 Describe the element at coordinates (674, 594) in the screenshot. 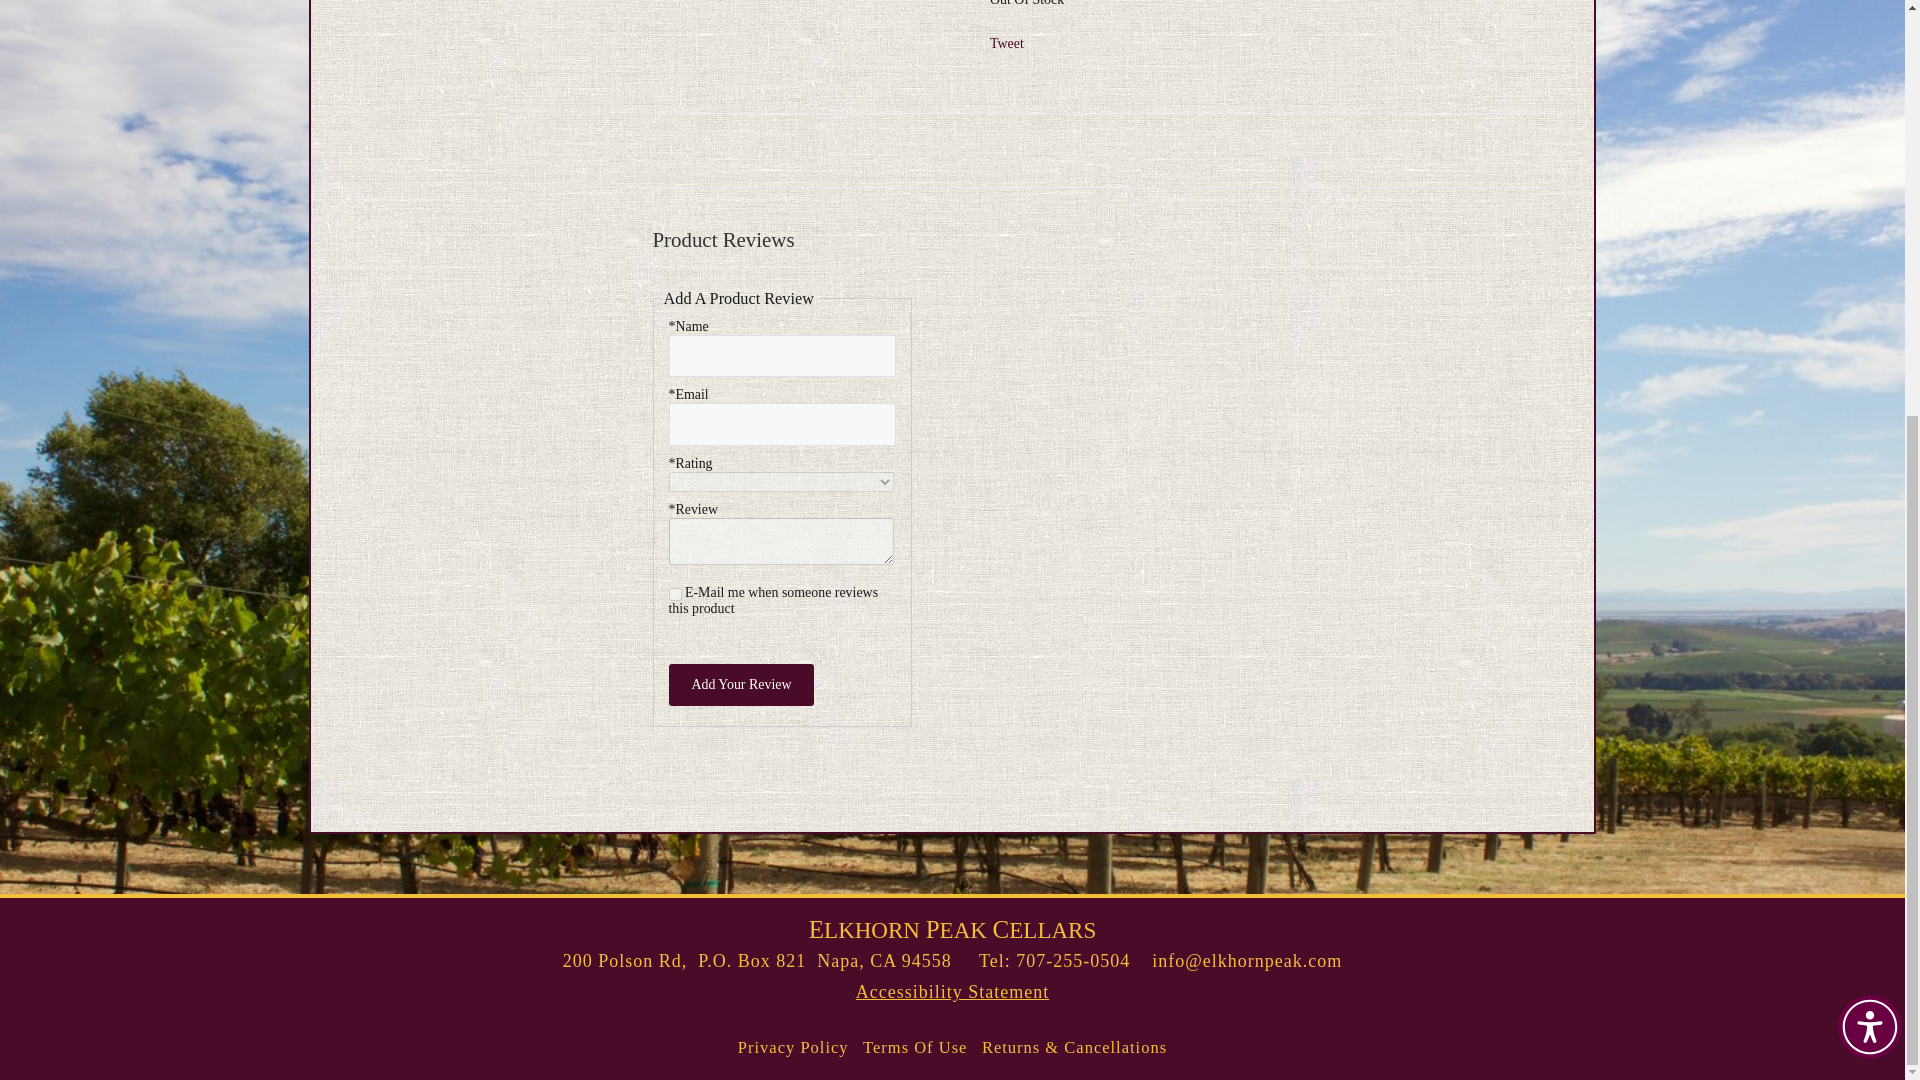

I see `1` at that location.